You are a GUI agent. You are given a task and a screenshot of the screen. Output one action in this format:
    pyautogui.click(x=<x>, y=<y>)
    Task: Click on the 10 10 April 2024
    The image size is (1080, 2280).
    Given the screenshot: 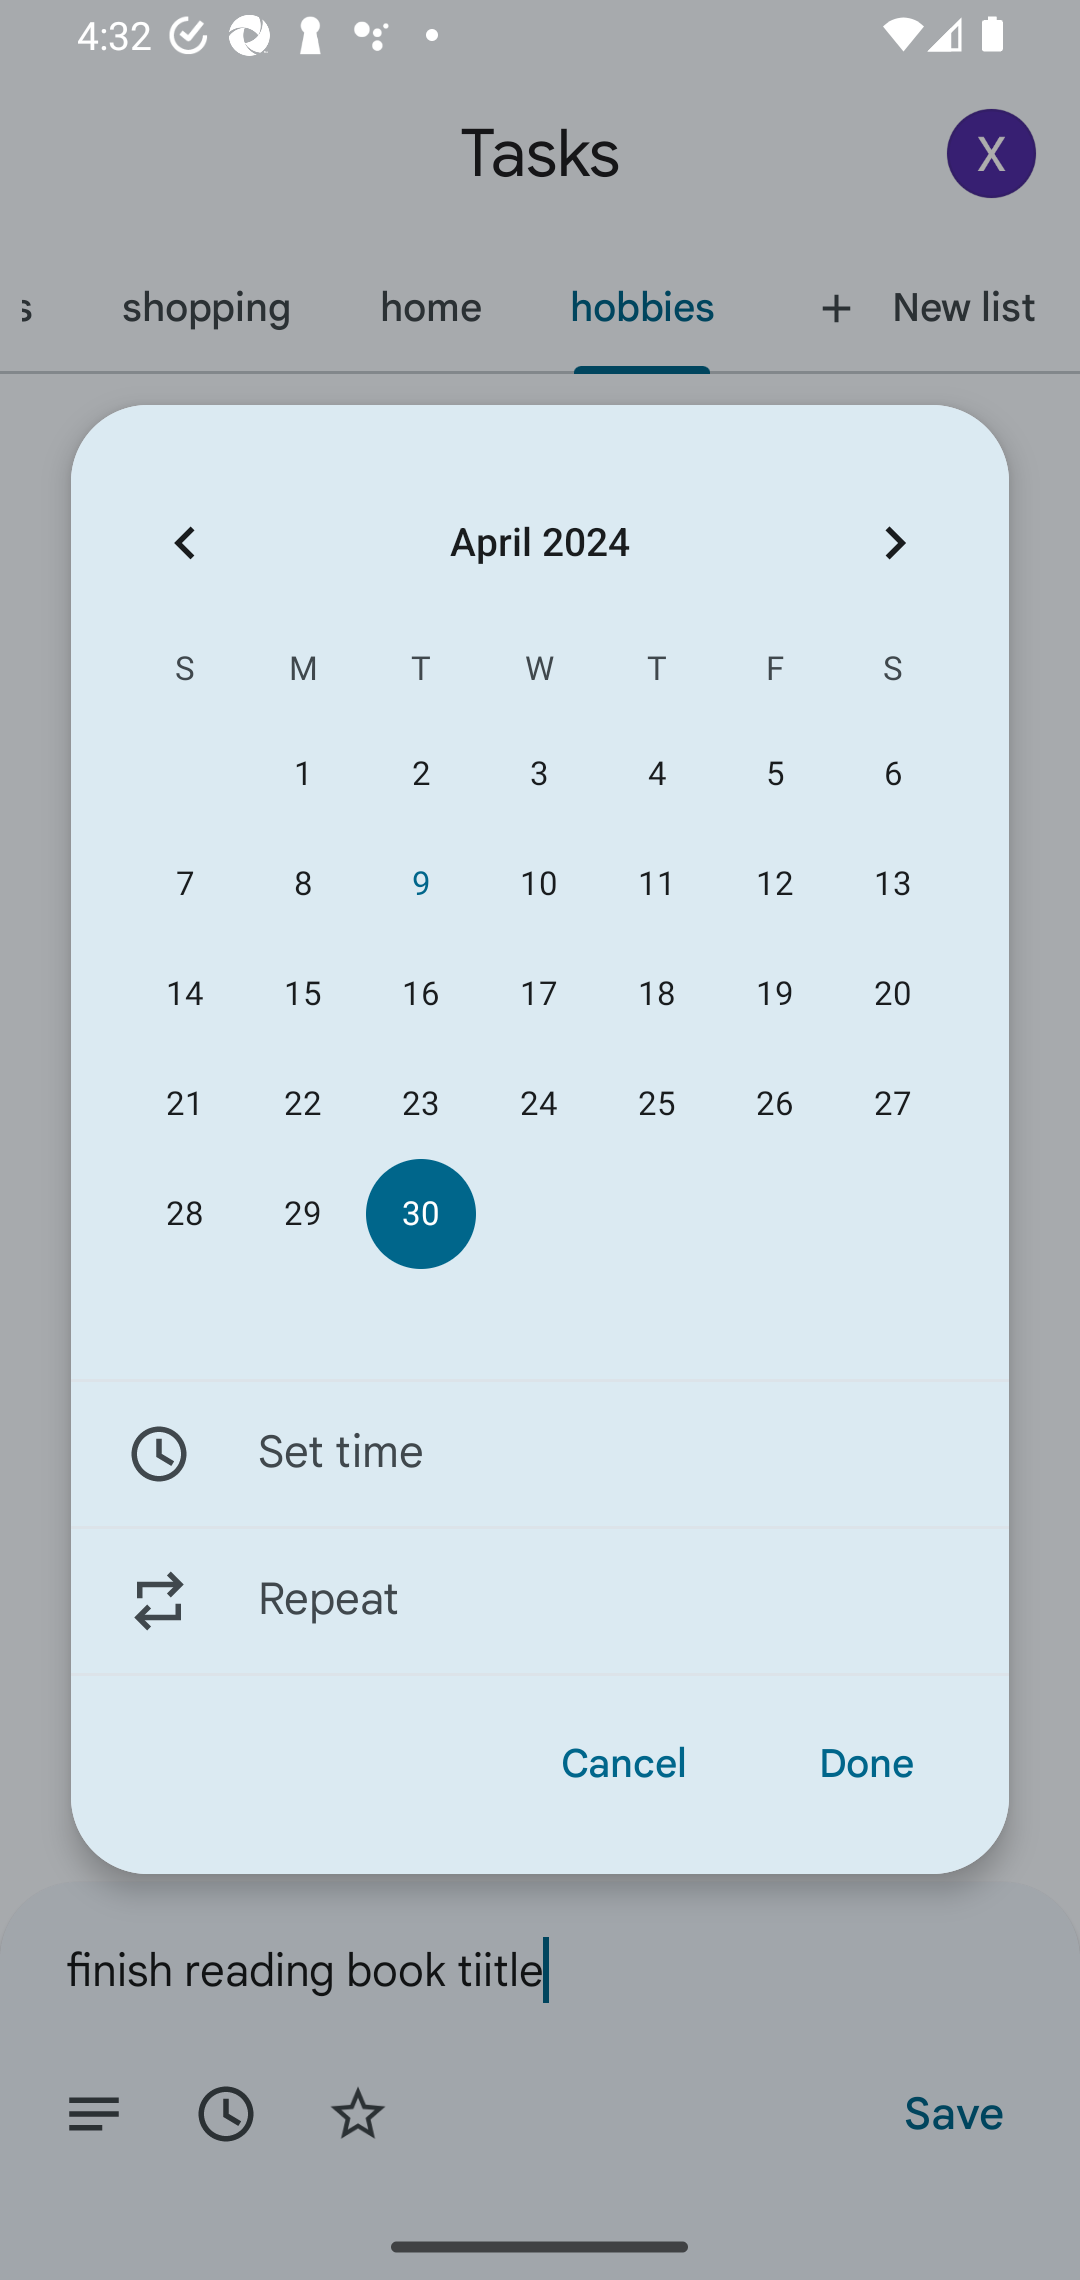 What is the action you would take?
    pyautogui.click(x=538, y=884)
    